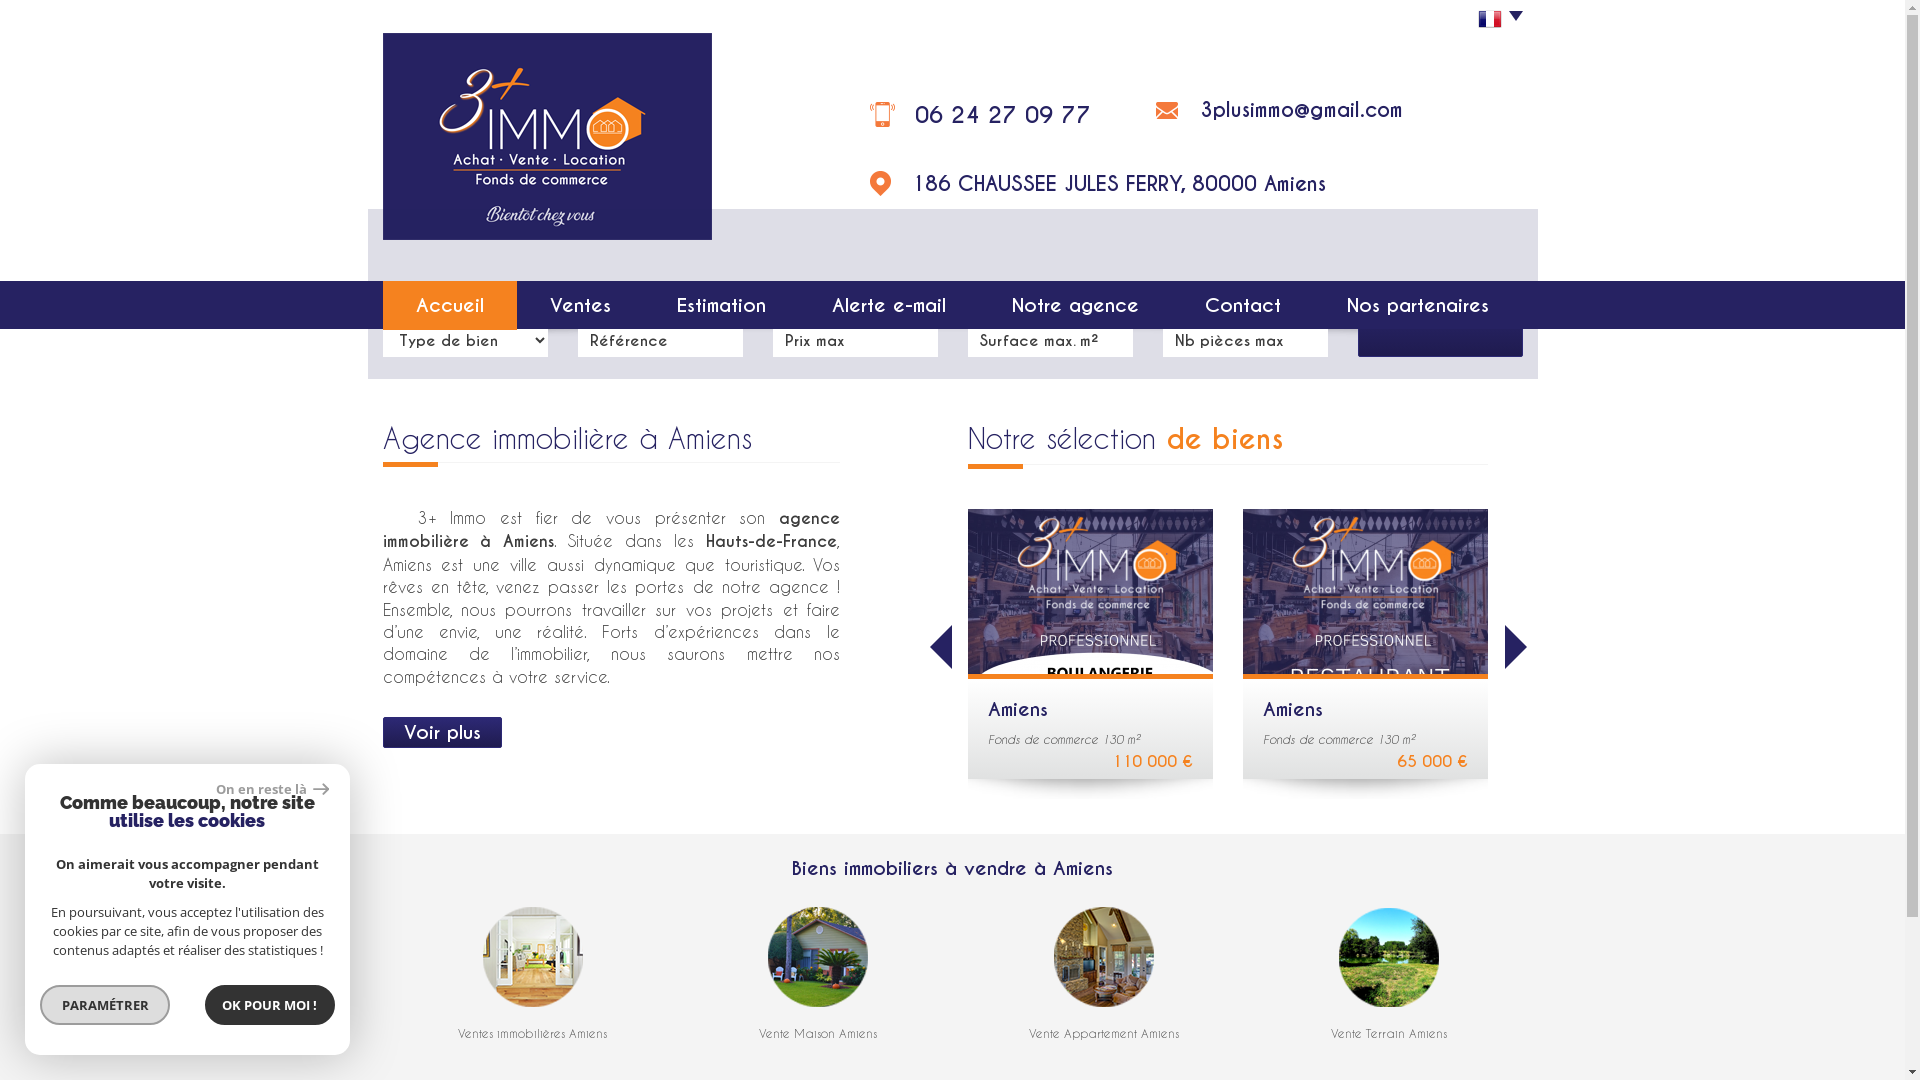 Image resolution: width=1920 pixels, height=1080 pixels. Describe the element at coordinates (1389, 1033) in the screenshot. I see `Vente Terrain Amiens` at that location.